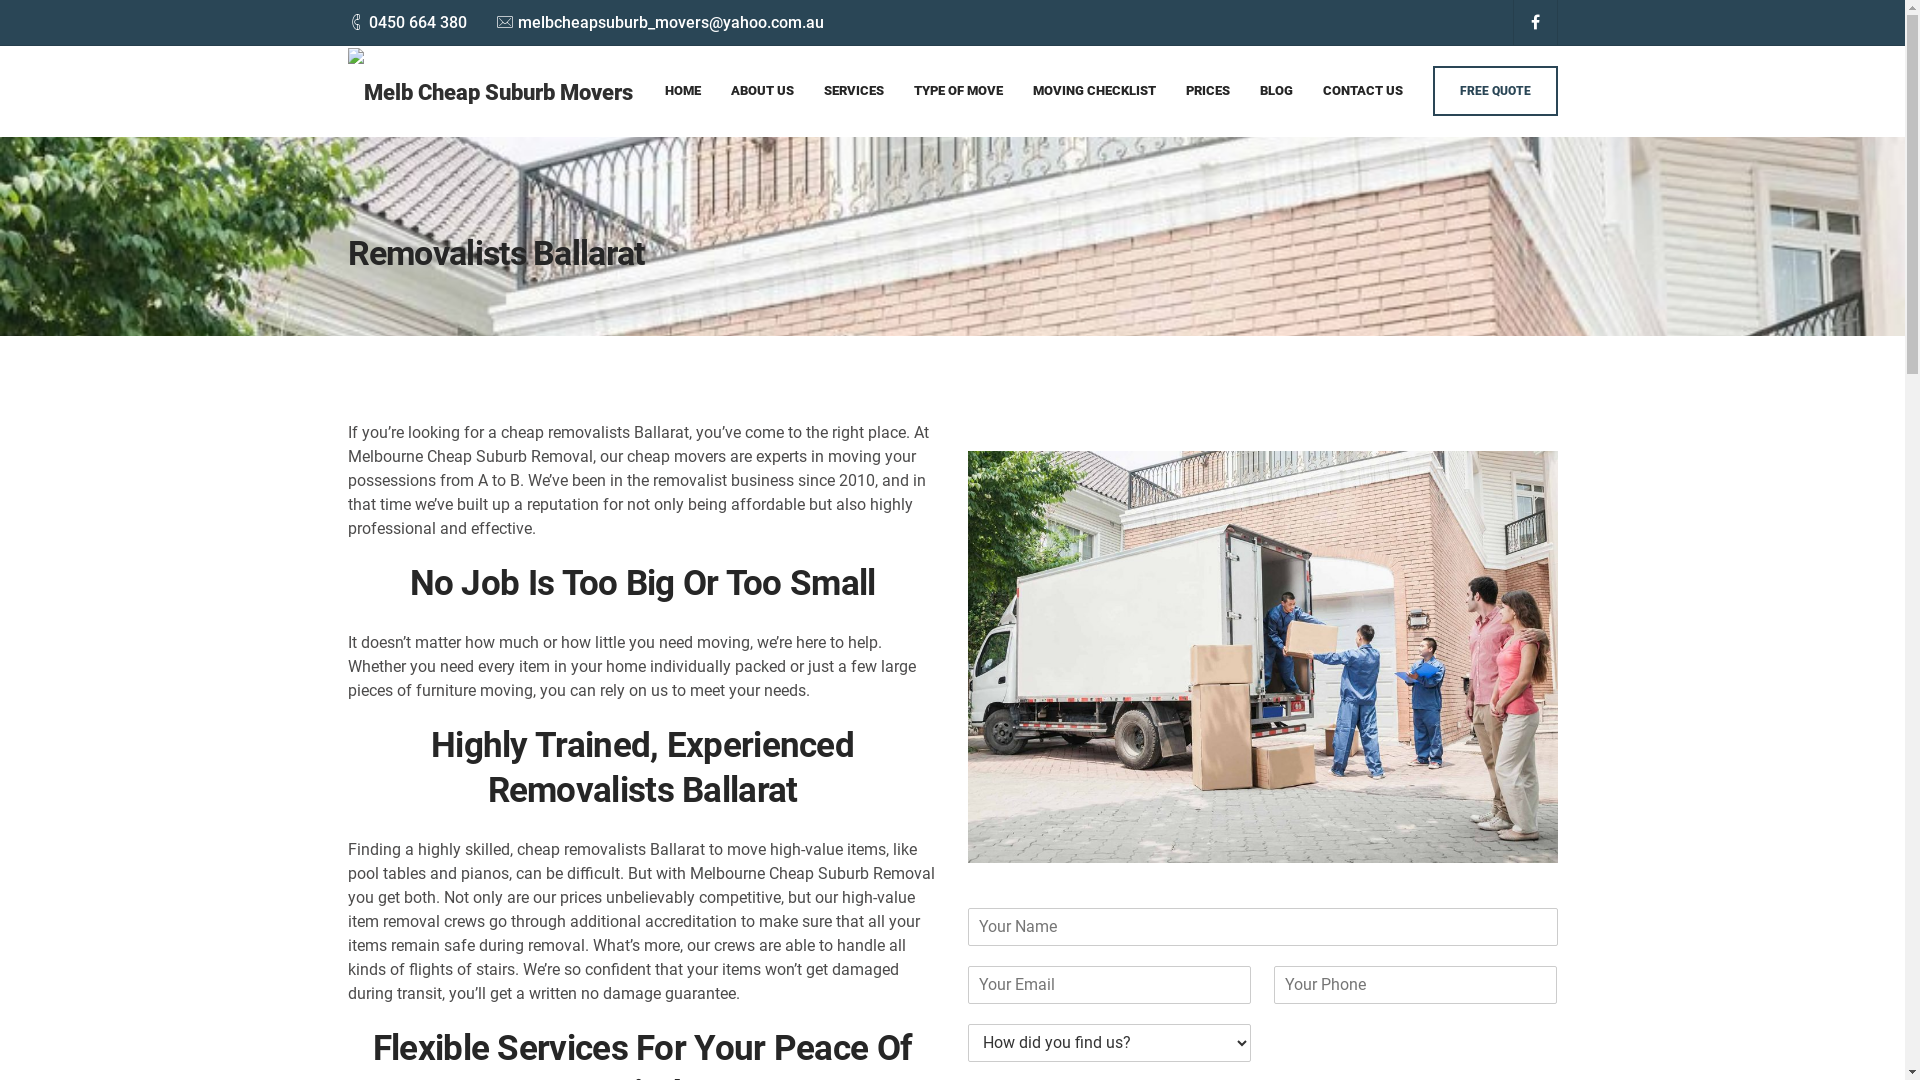 The height and width of the screenshot is (1080, 1920). What do you see at coordinates (889, 676) in the screenshot?
I see `Removalists Dandenong` at bounding box center [889, 676].